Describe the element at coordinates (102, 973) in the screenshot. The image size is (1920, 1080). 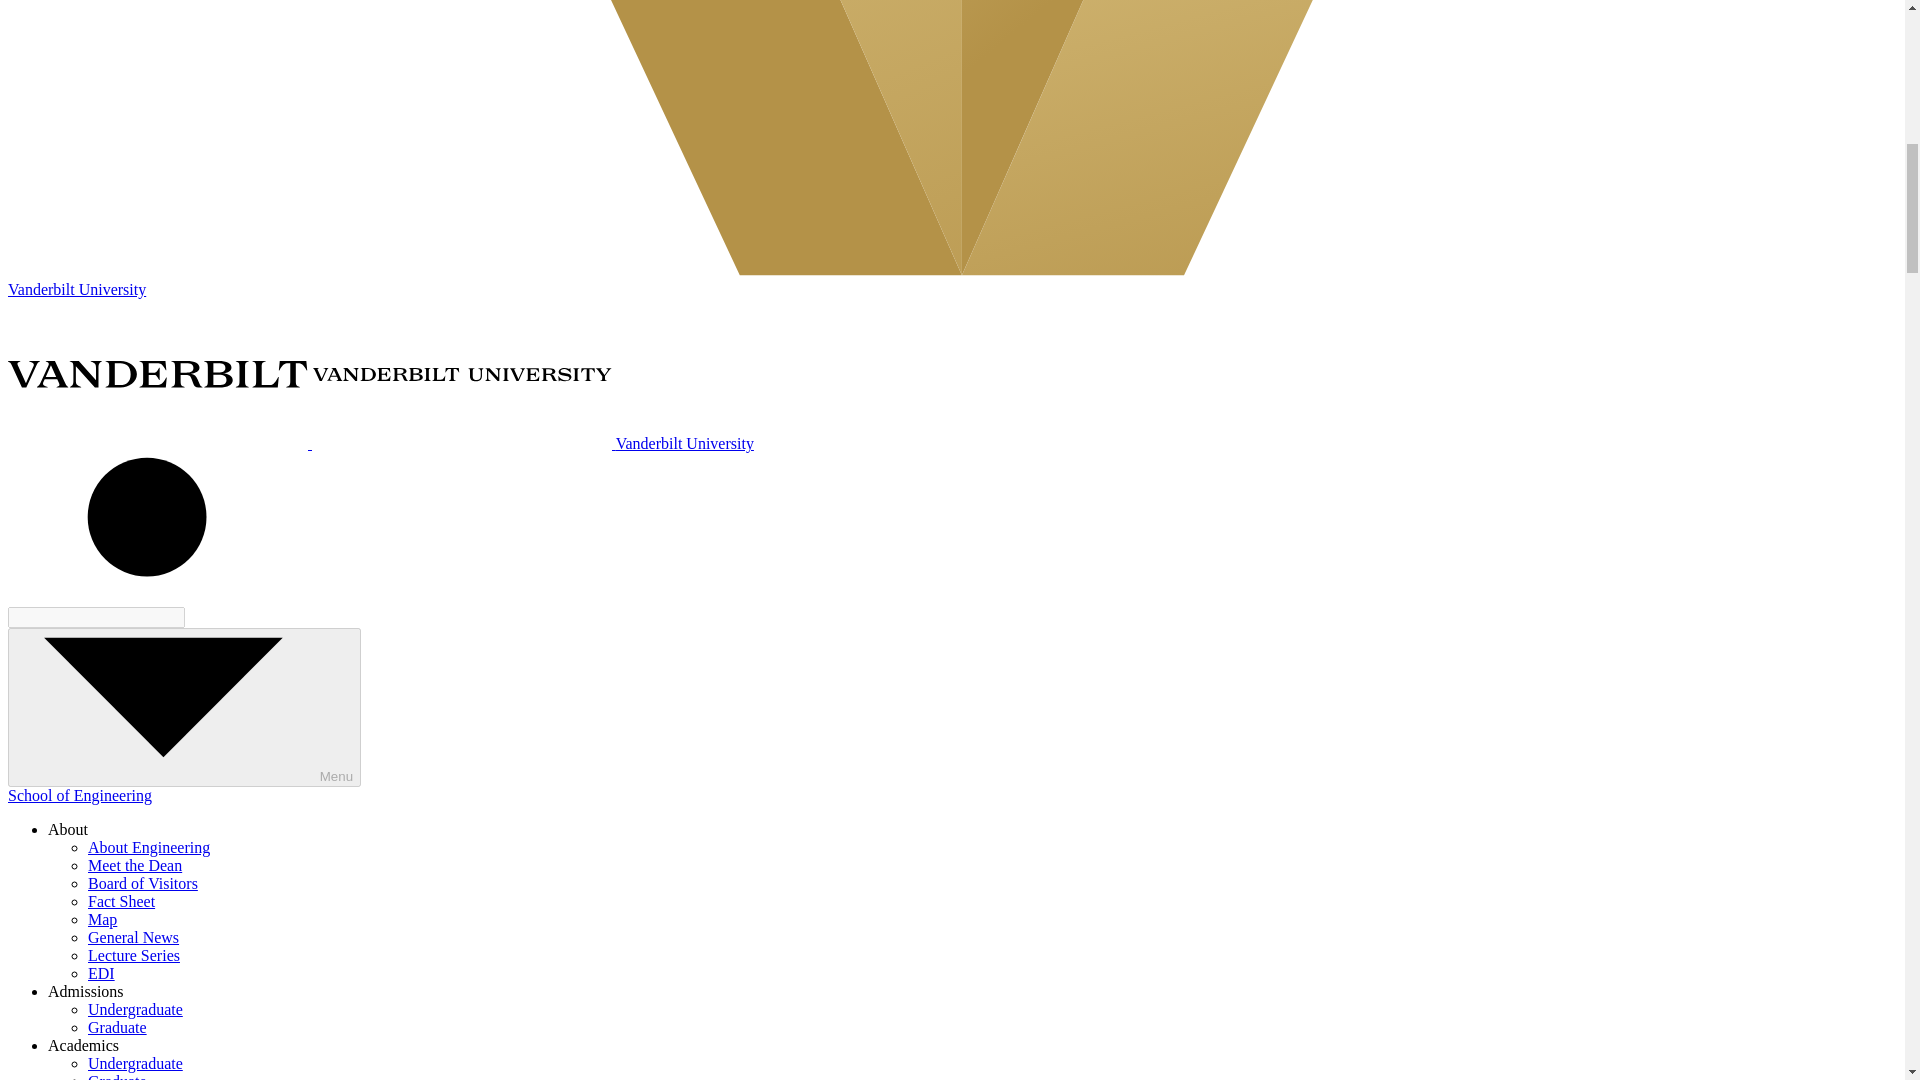
I see `EDI` at that location.